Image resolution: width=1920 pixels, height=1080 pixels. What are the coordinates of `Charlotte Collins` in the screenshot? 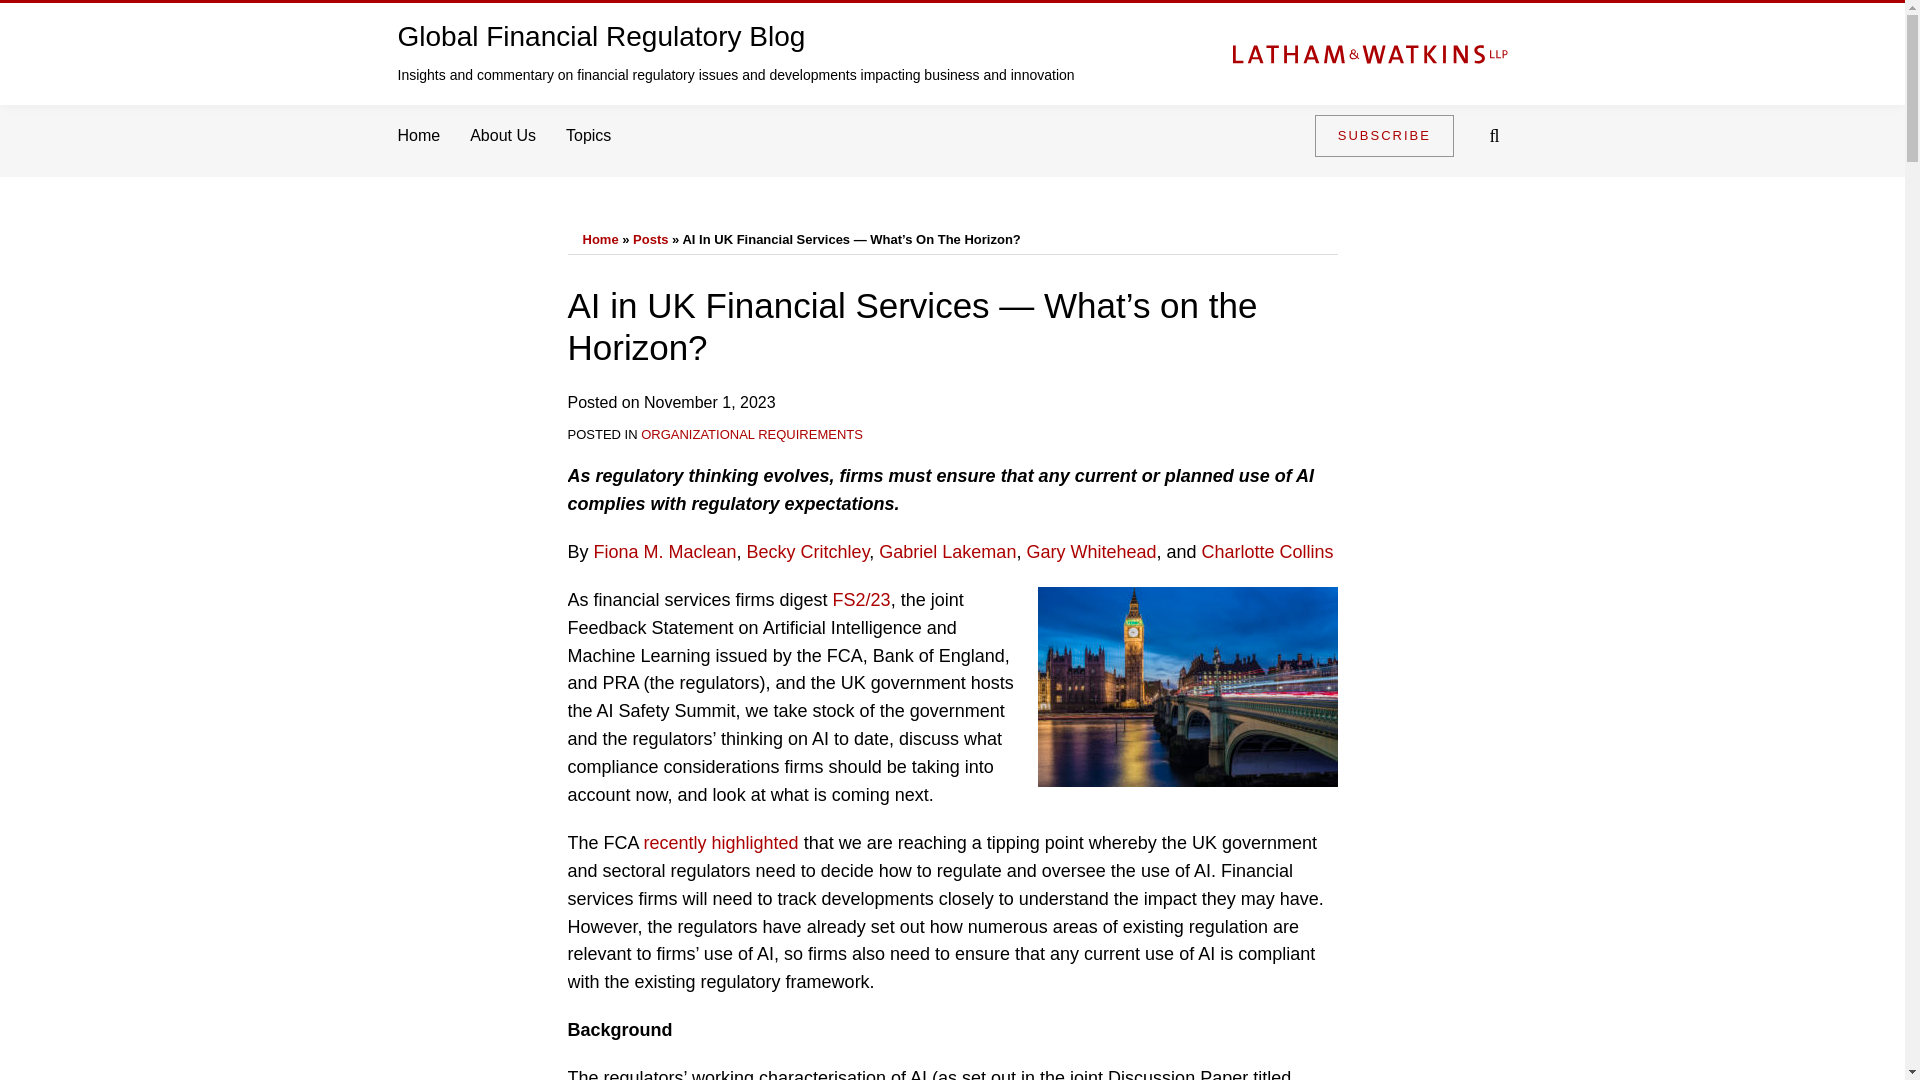 It's located at (1268, 552).